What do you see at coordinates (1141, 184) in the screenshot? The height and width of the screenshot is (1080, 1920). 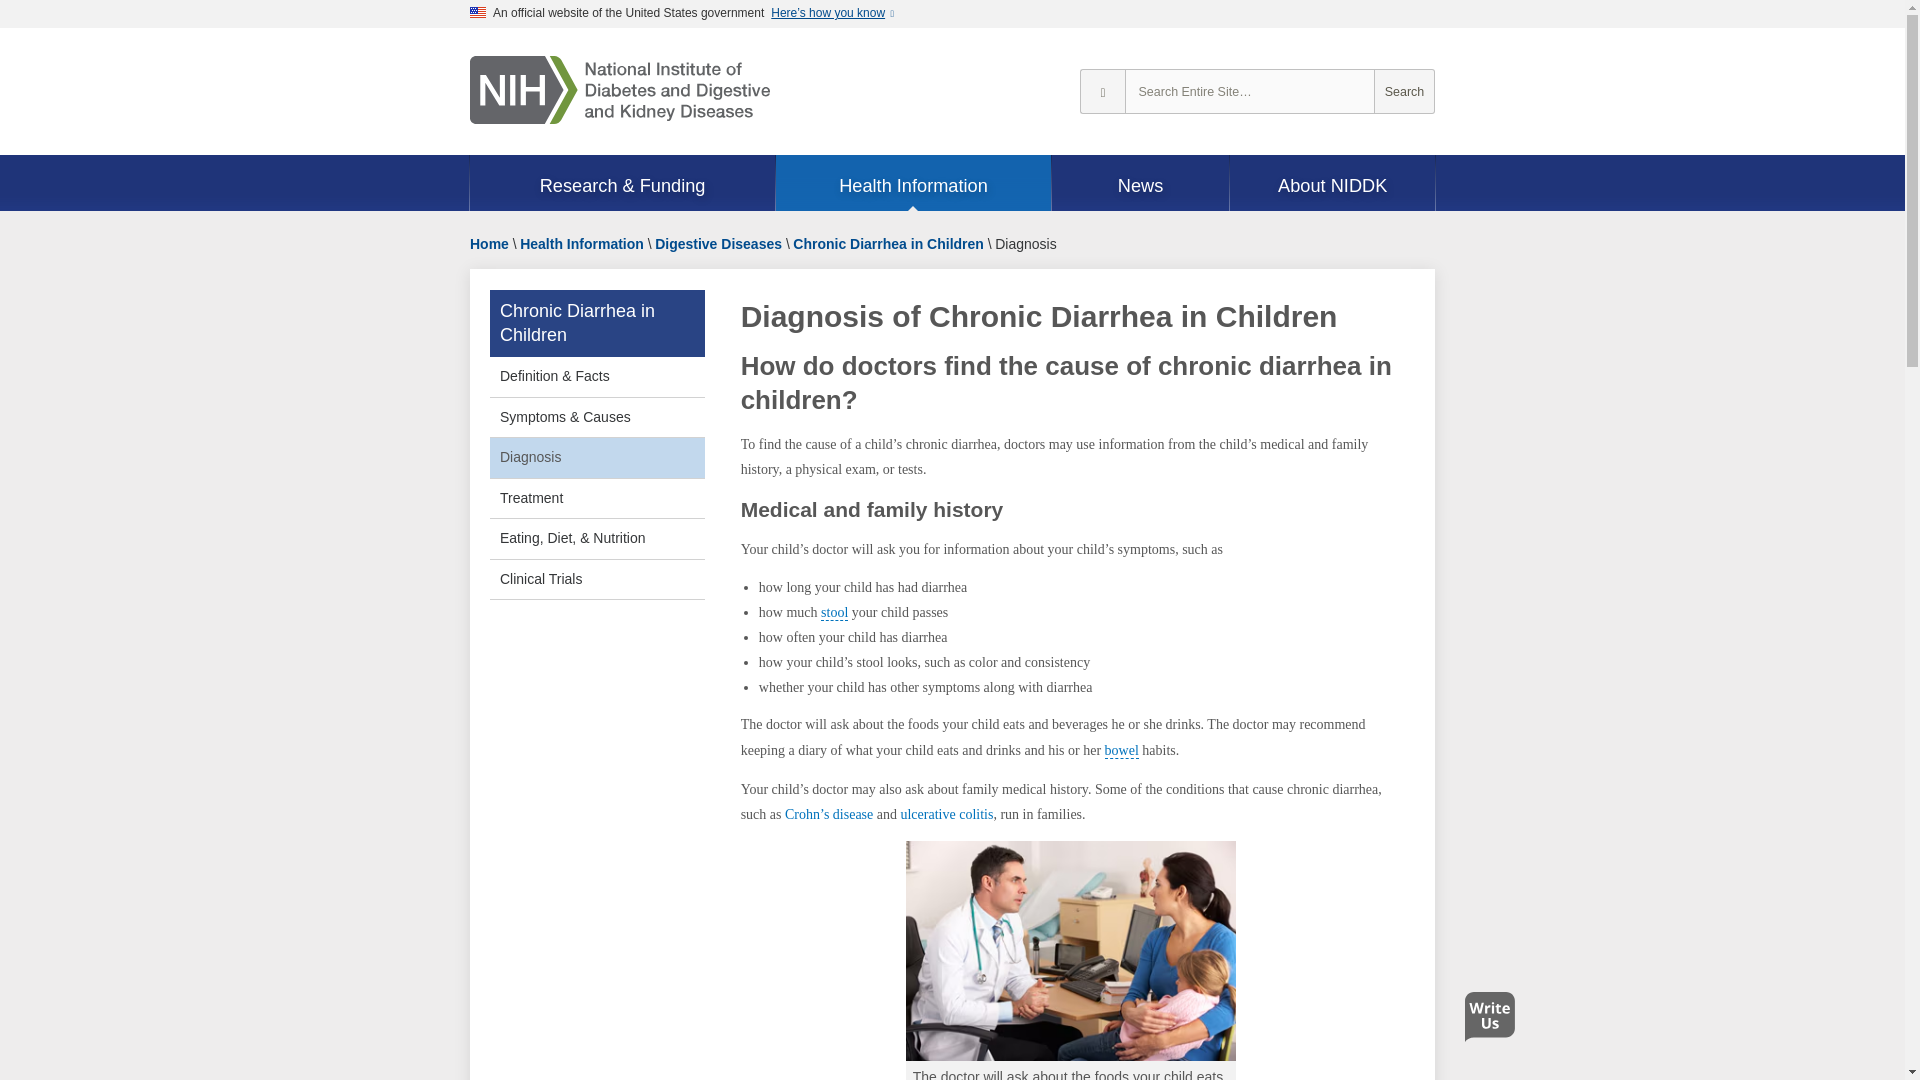 I see `News` at bounding box center [1141, 184].